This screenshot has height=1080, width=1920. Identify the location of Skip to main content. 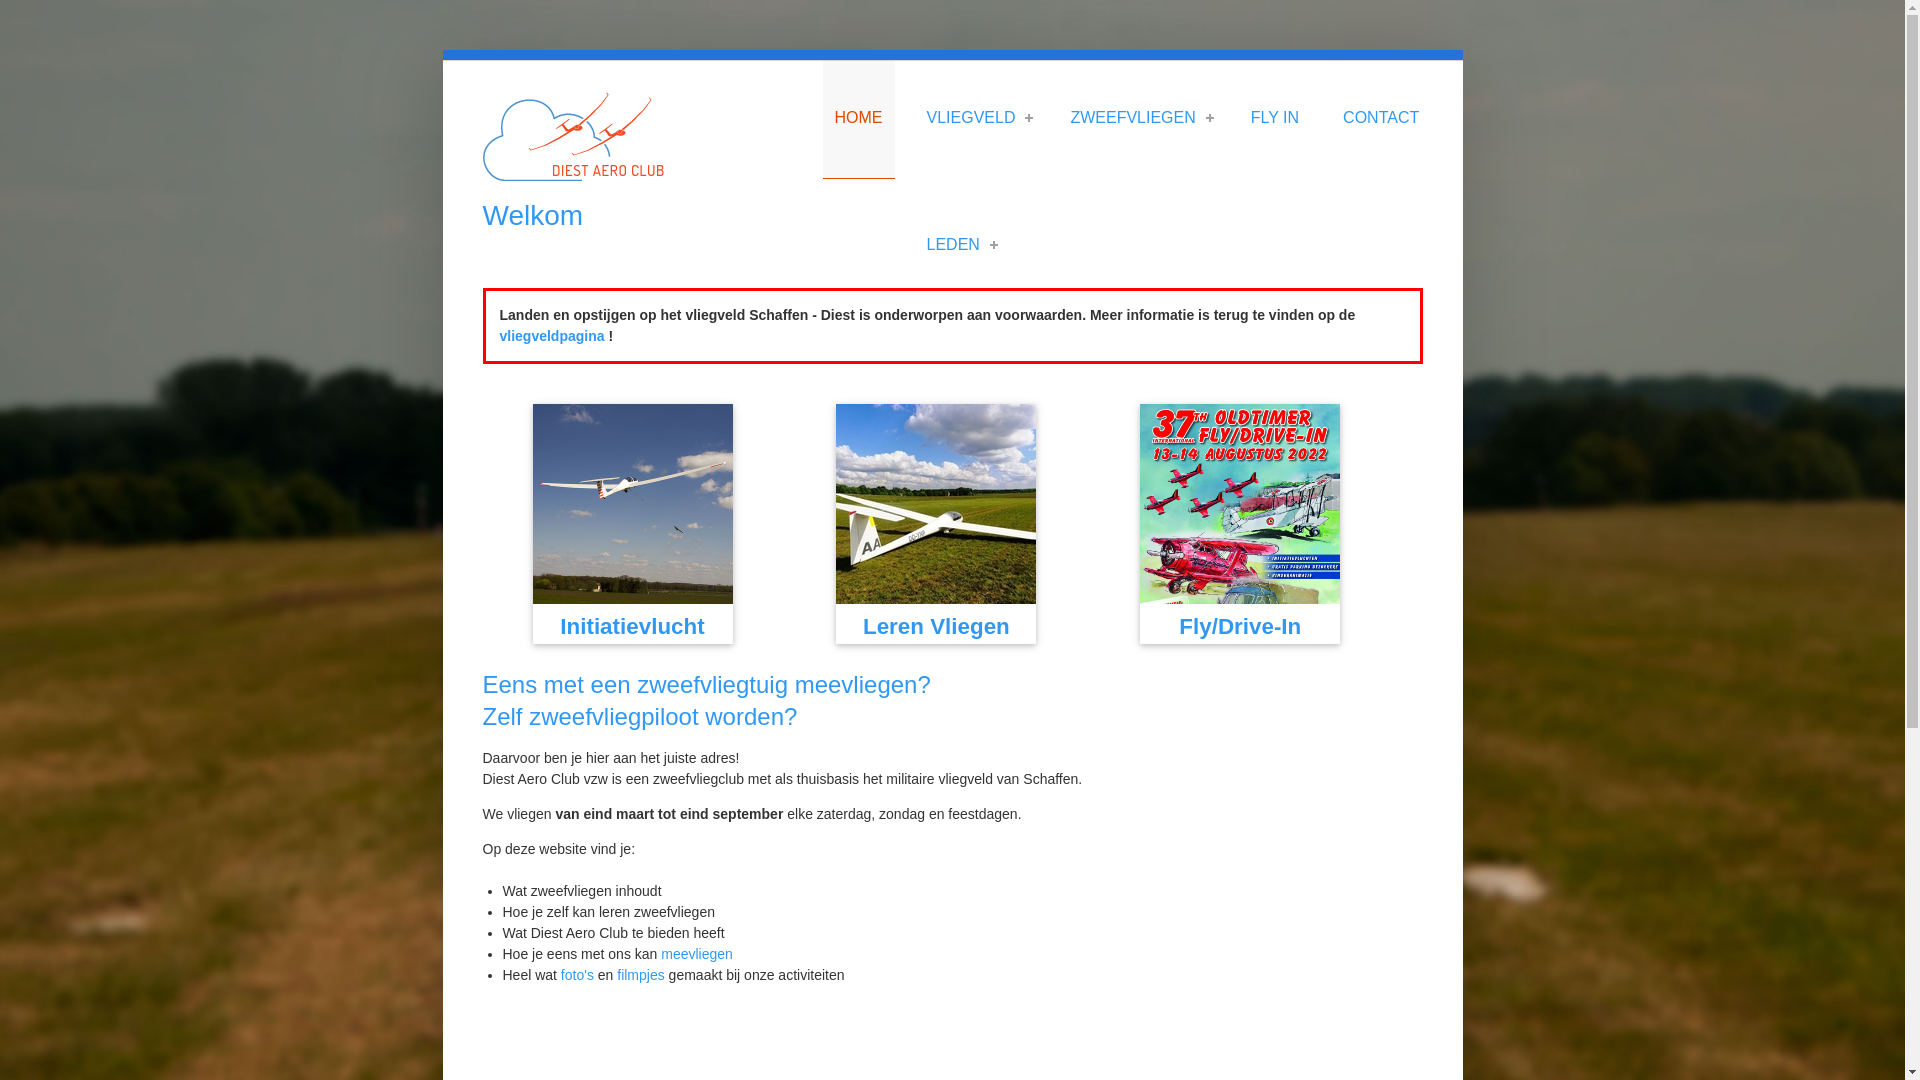
(59, 50).